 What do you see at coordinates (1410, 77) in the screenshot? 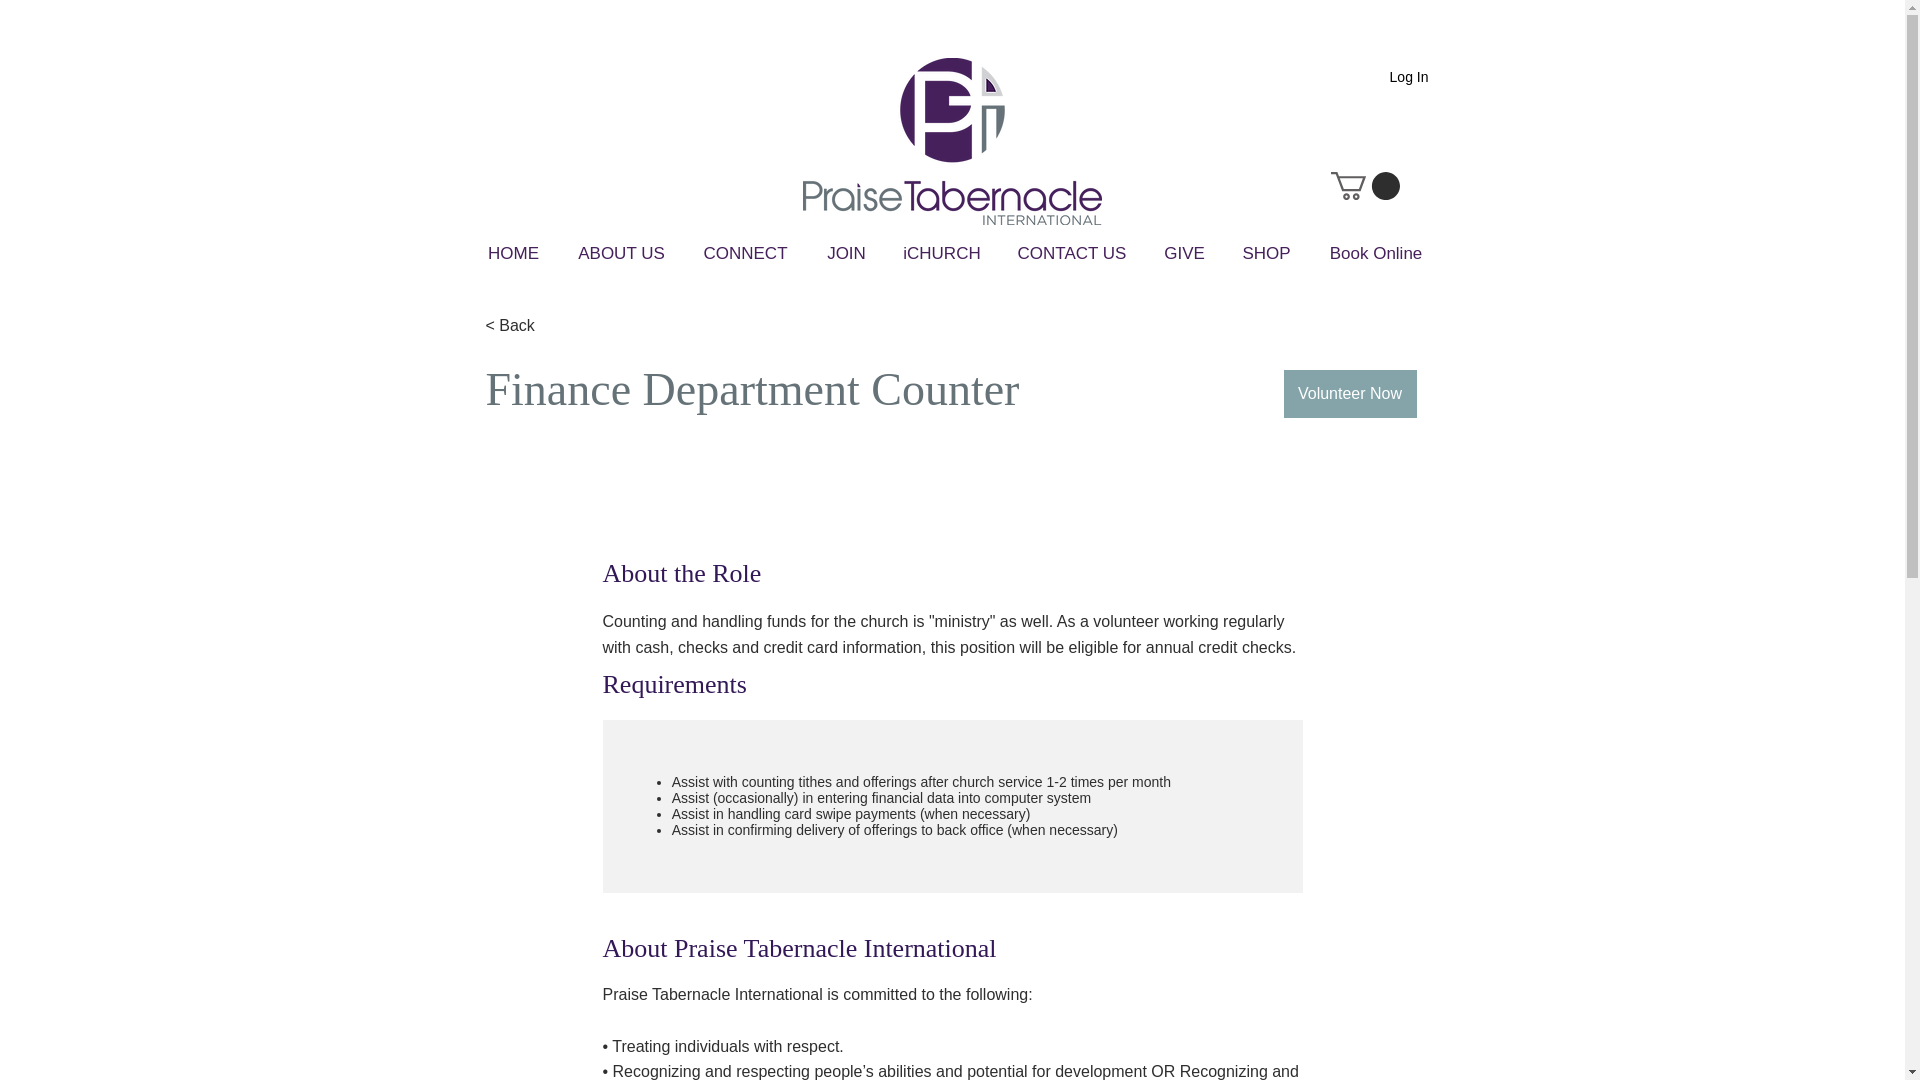
I see `Log In` at bounding box center [1410, 77].